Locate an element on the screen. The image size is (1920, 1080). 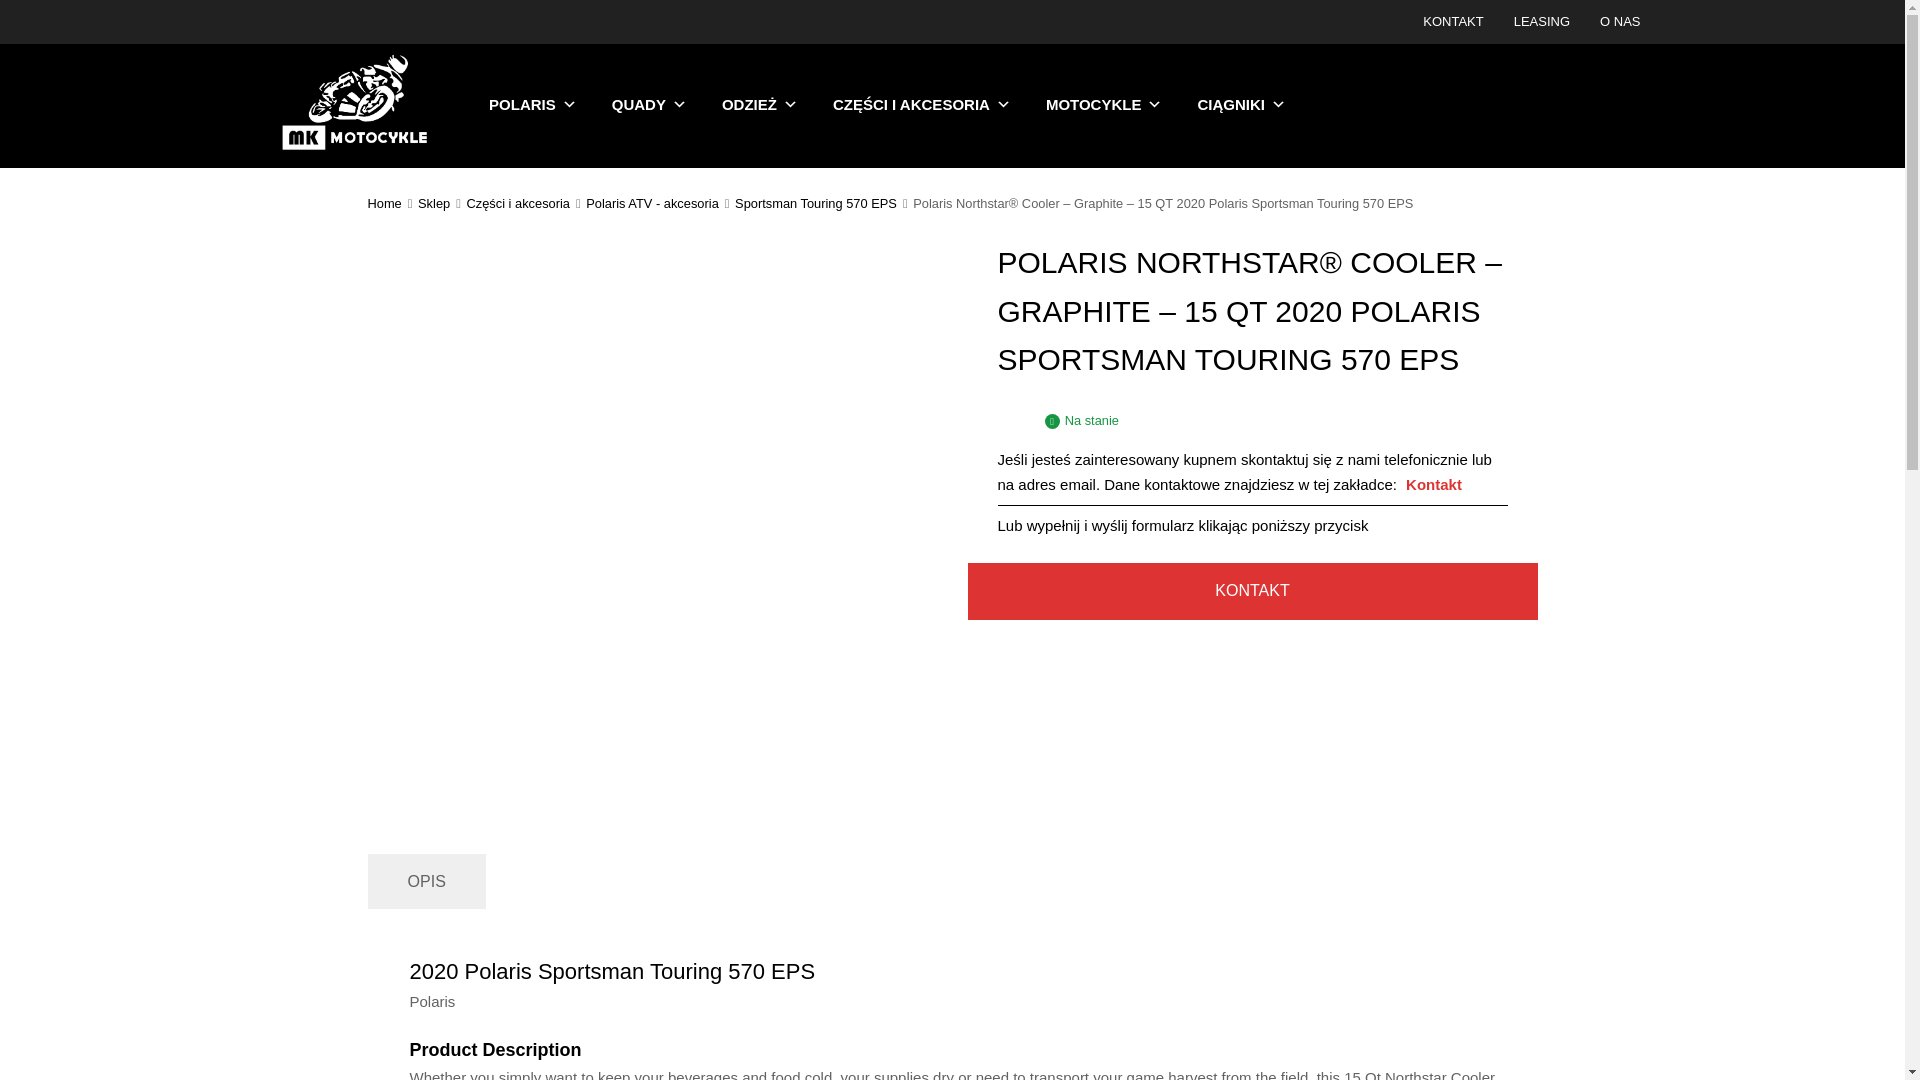
O NAS is located at coordinates (1619, 22).